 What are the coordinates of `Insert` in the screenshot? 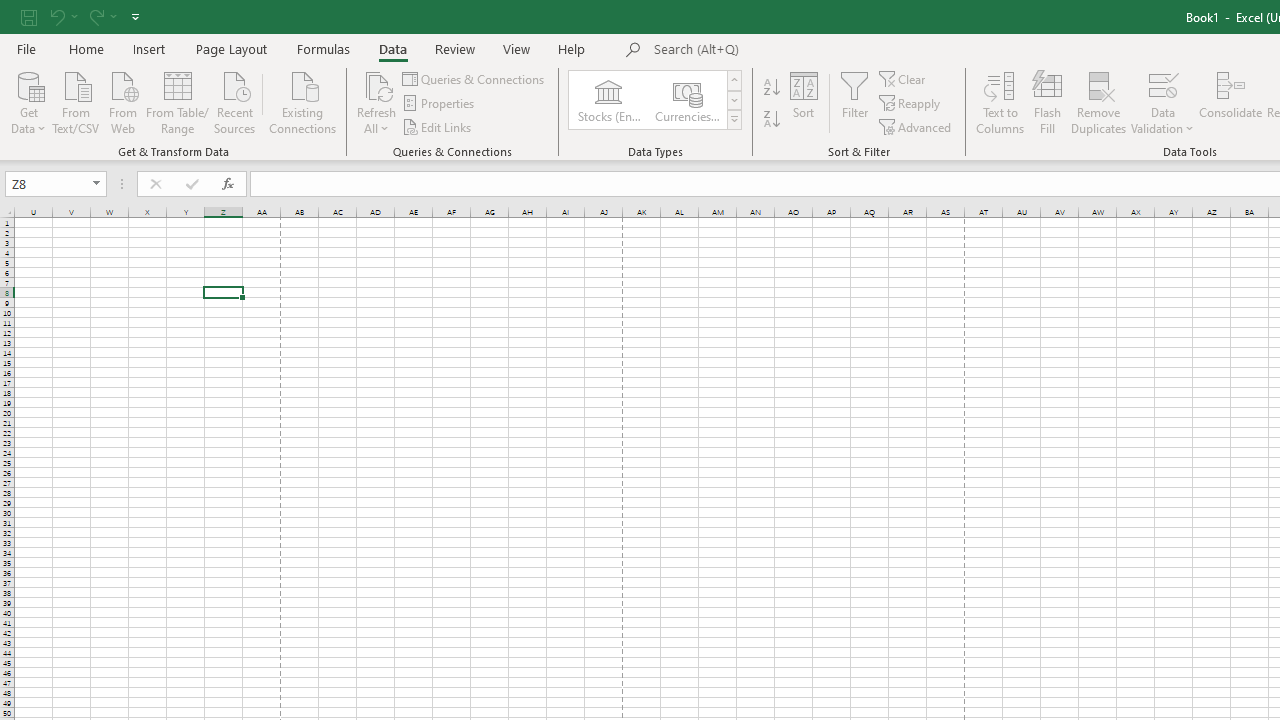 It's located at (150, 48).